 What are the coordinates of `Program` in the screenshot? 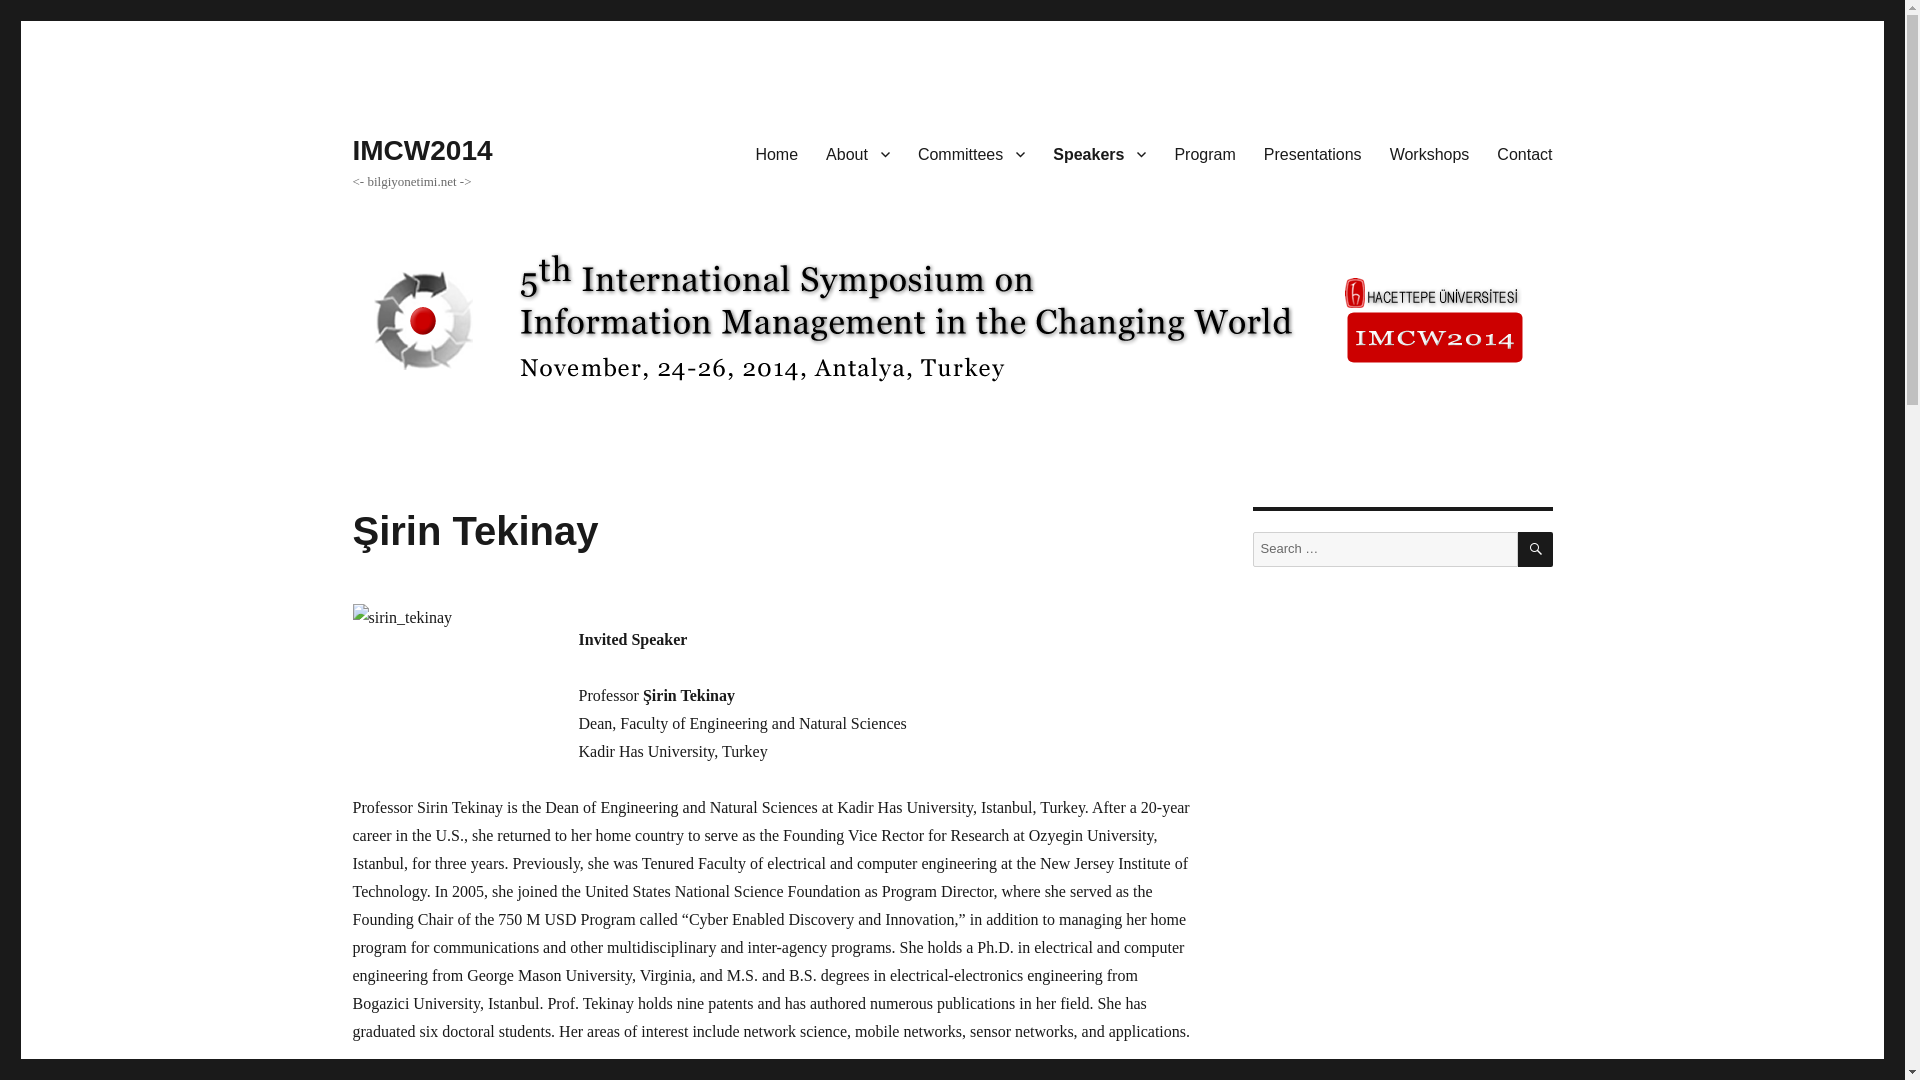 It's located at (1204, 153).